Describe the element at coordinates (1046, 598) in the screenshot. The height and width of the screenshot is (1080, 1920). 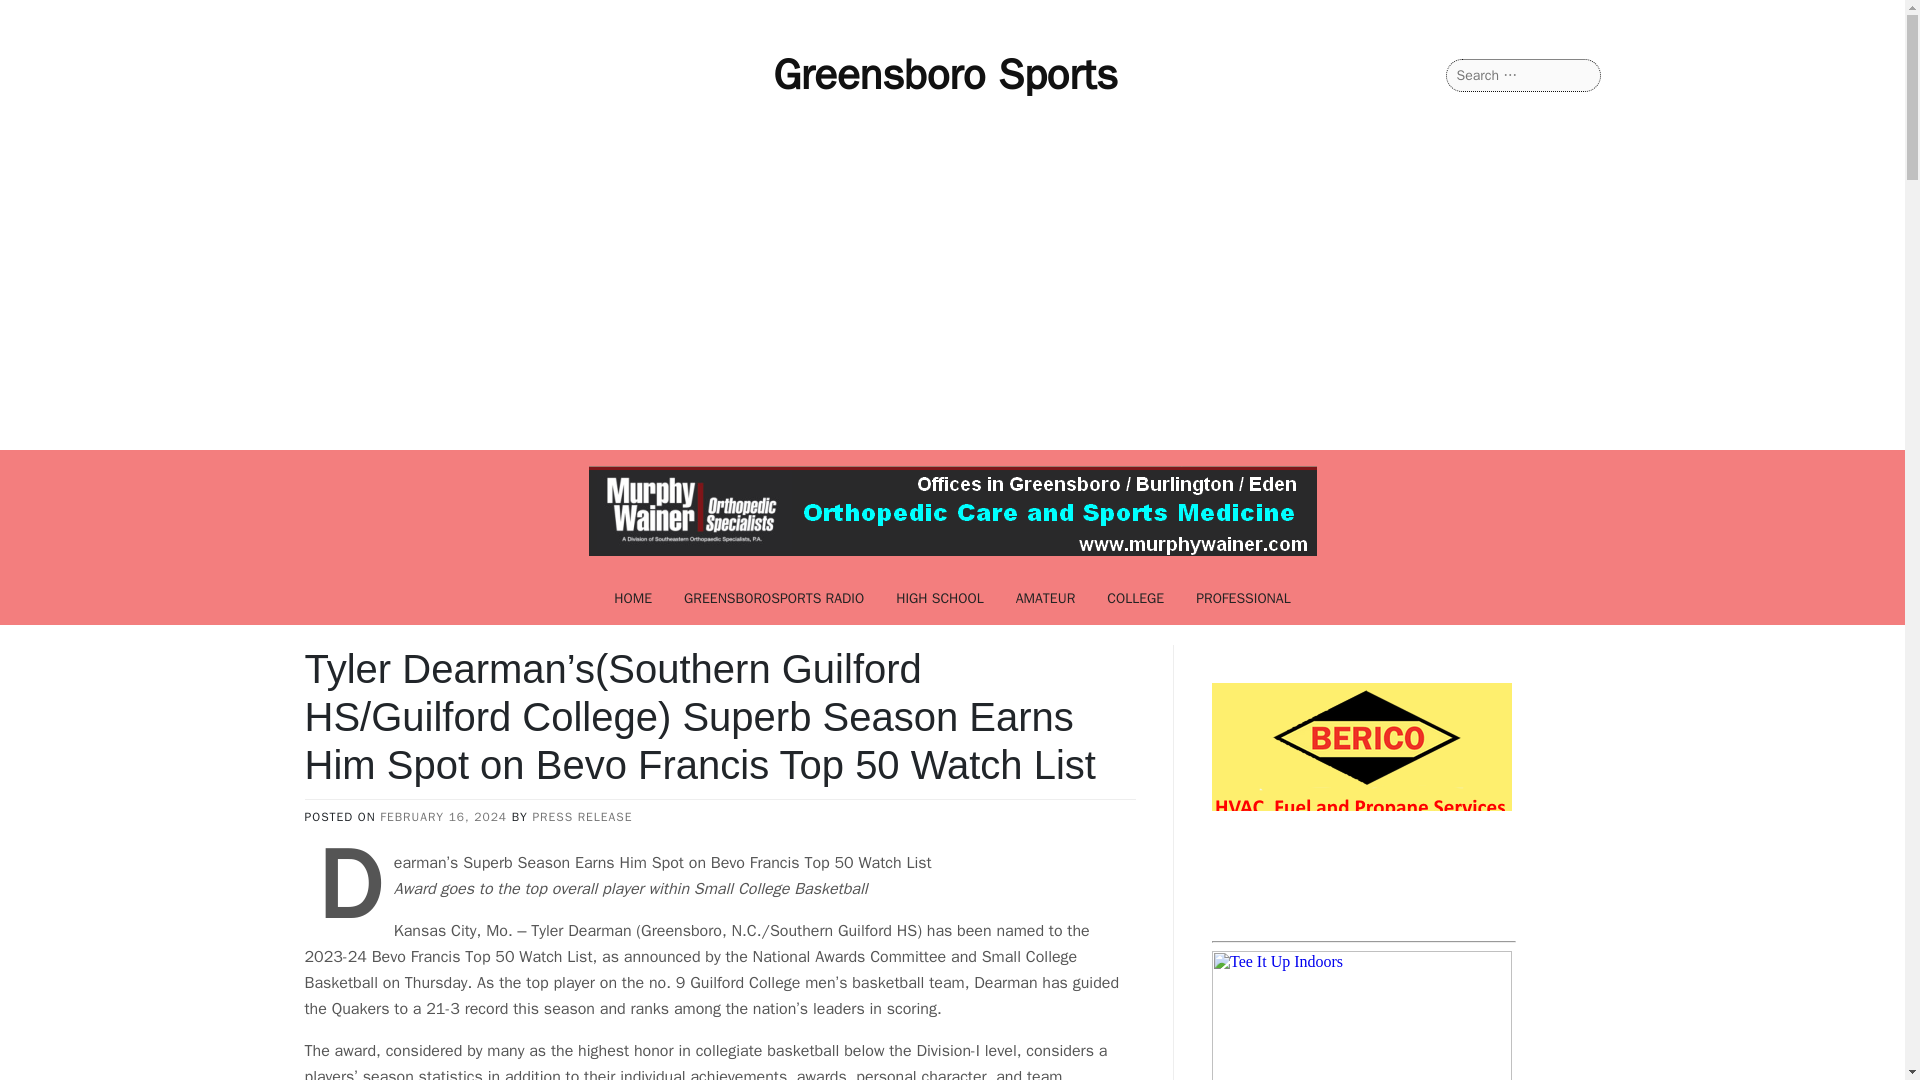
I see `AMATEUR` at that location.